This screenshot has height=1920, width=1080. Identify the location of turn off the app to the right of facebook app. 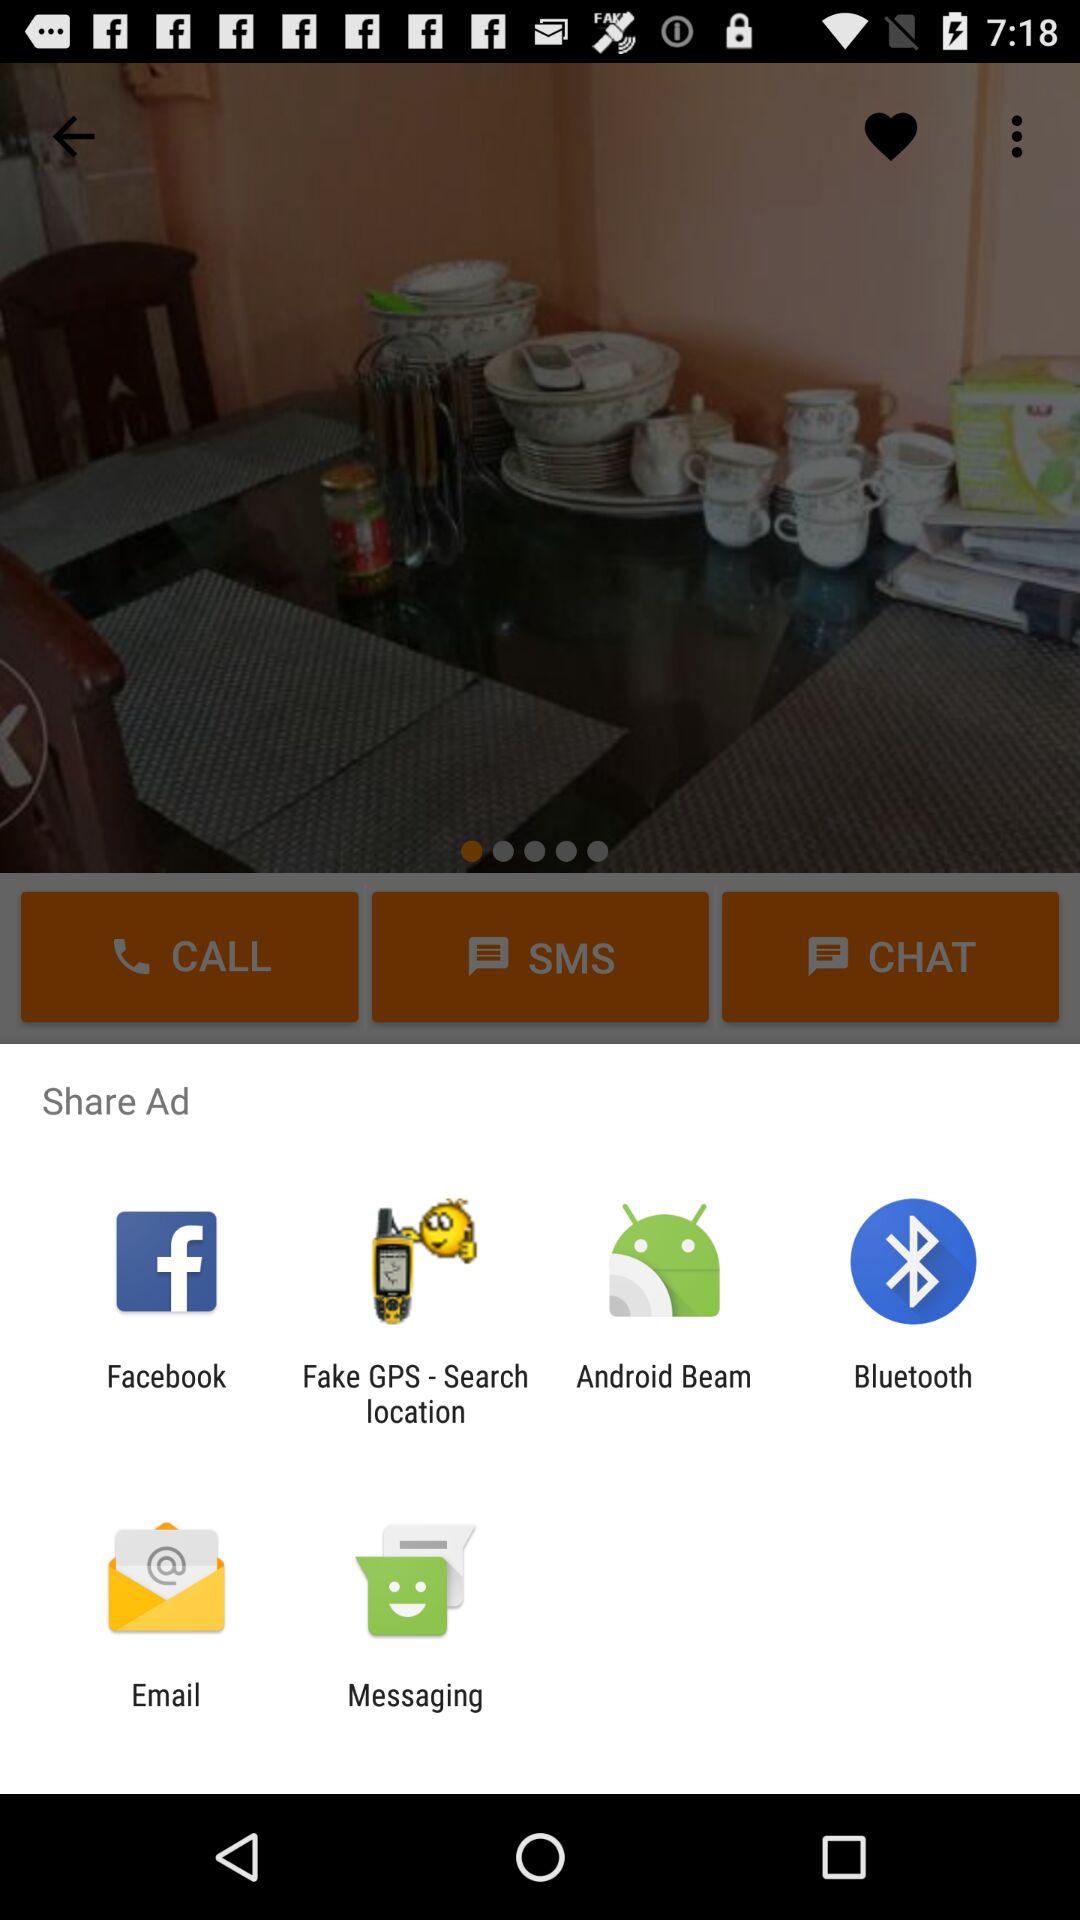
(415, 1393).